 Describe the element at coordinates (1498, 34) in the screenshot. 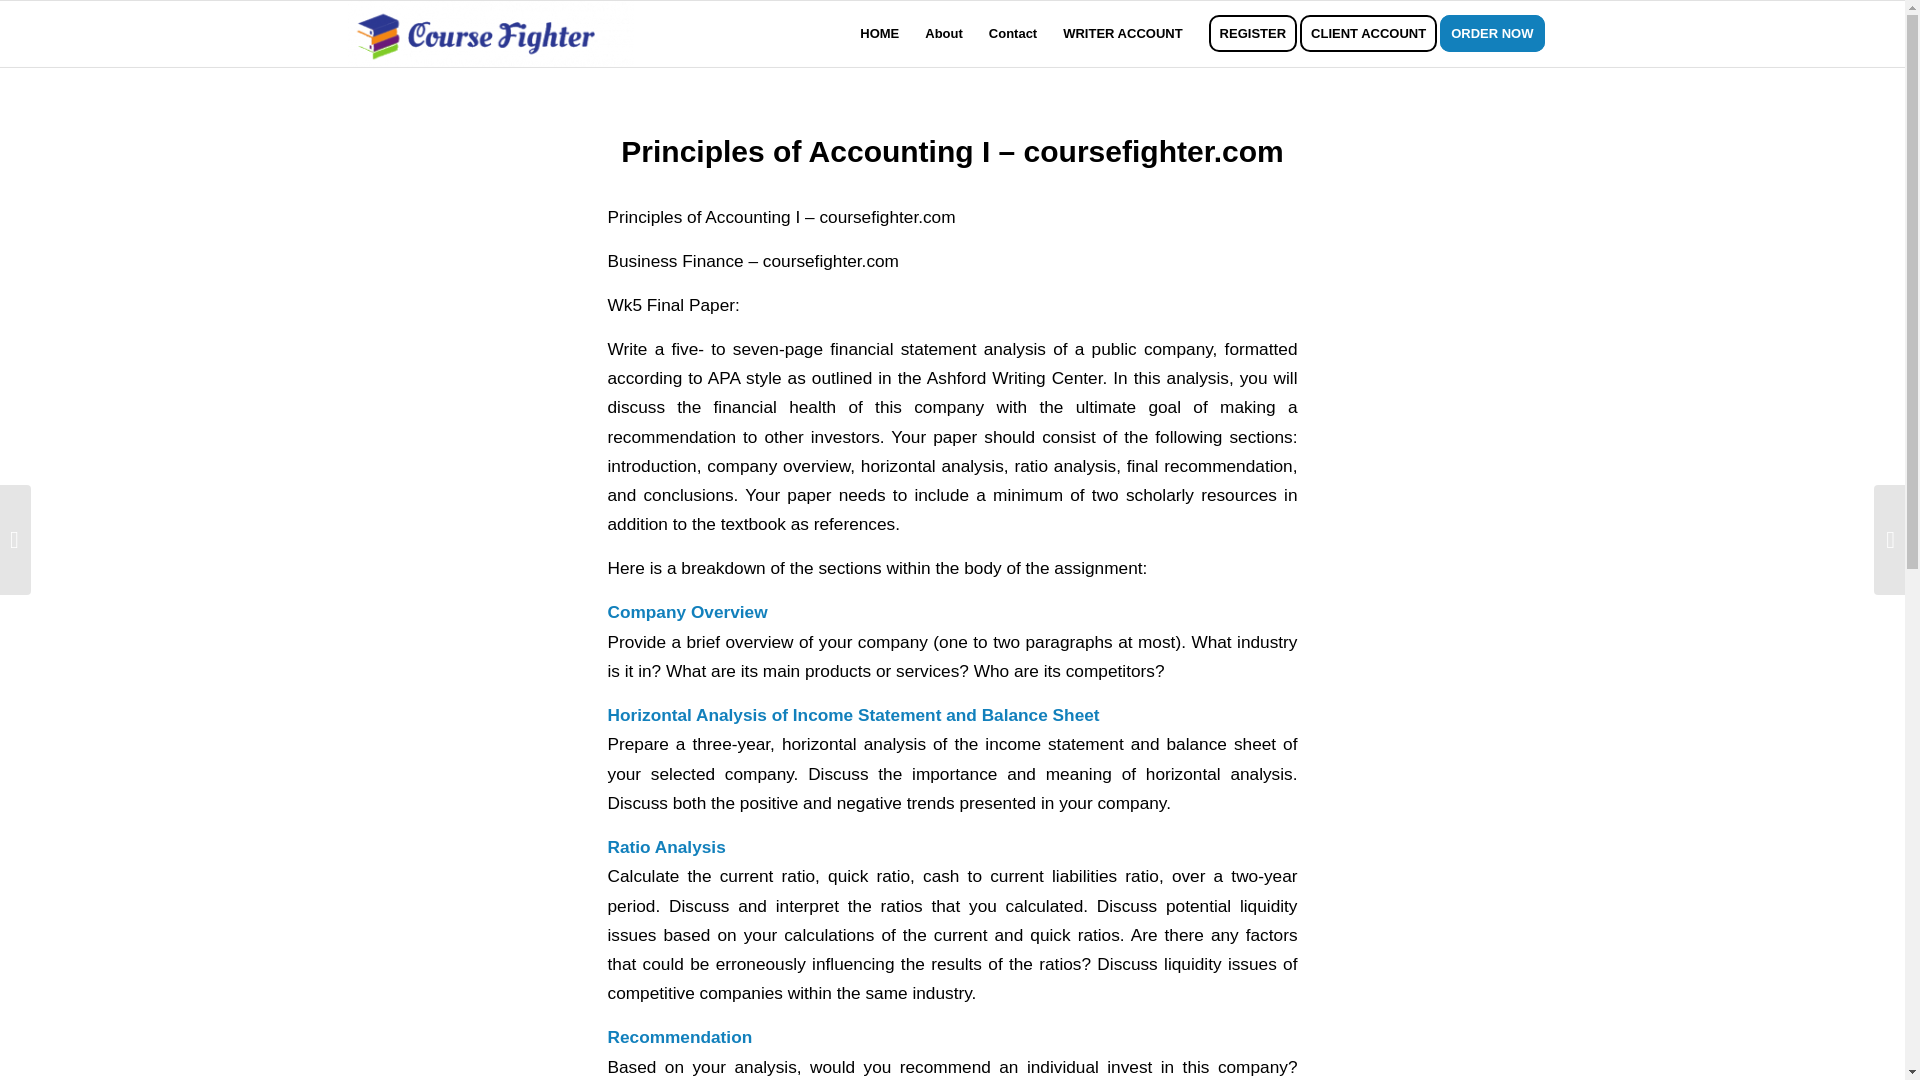

I see `ORDER NOW` at that location.